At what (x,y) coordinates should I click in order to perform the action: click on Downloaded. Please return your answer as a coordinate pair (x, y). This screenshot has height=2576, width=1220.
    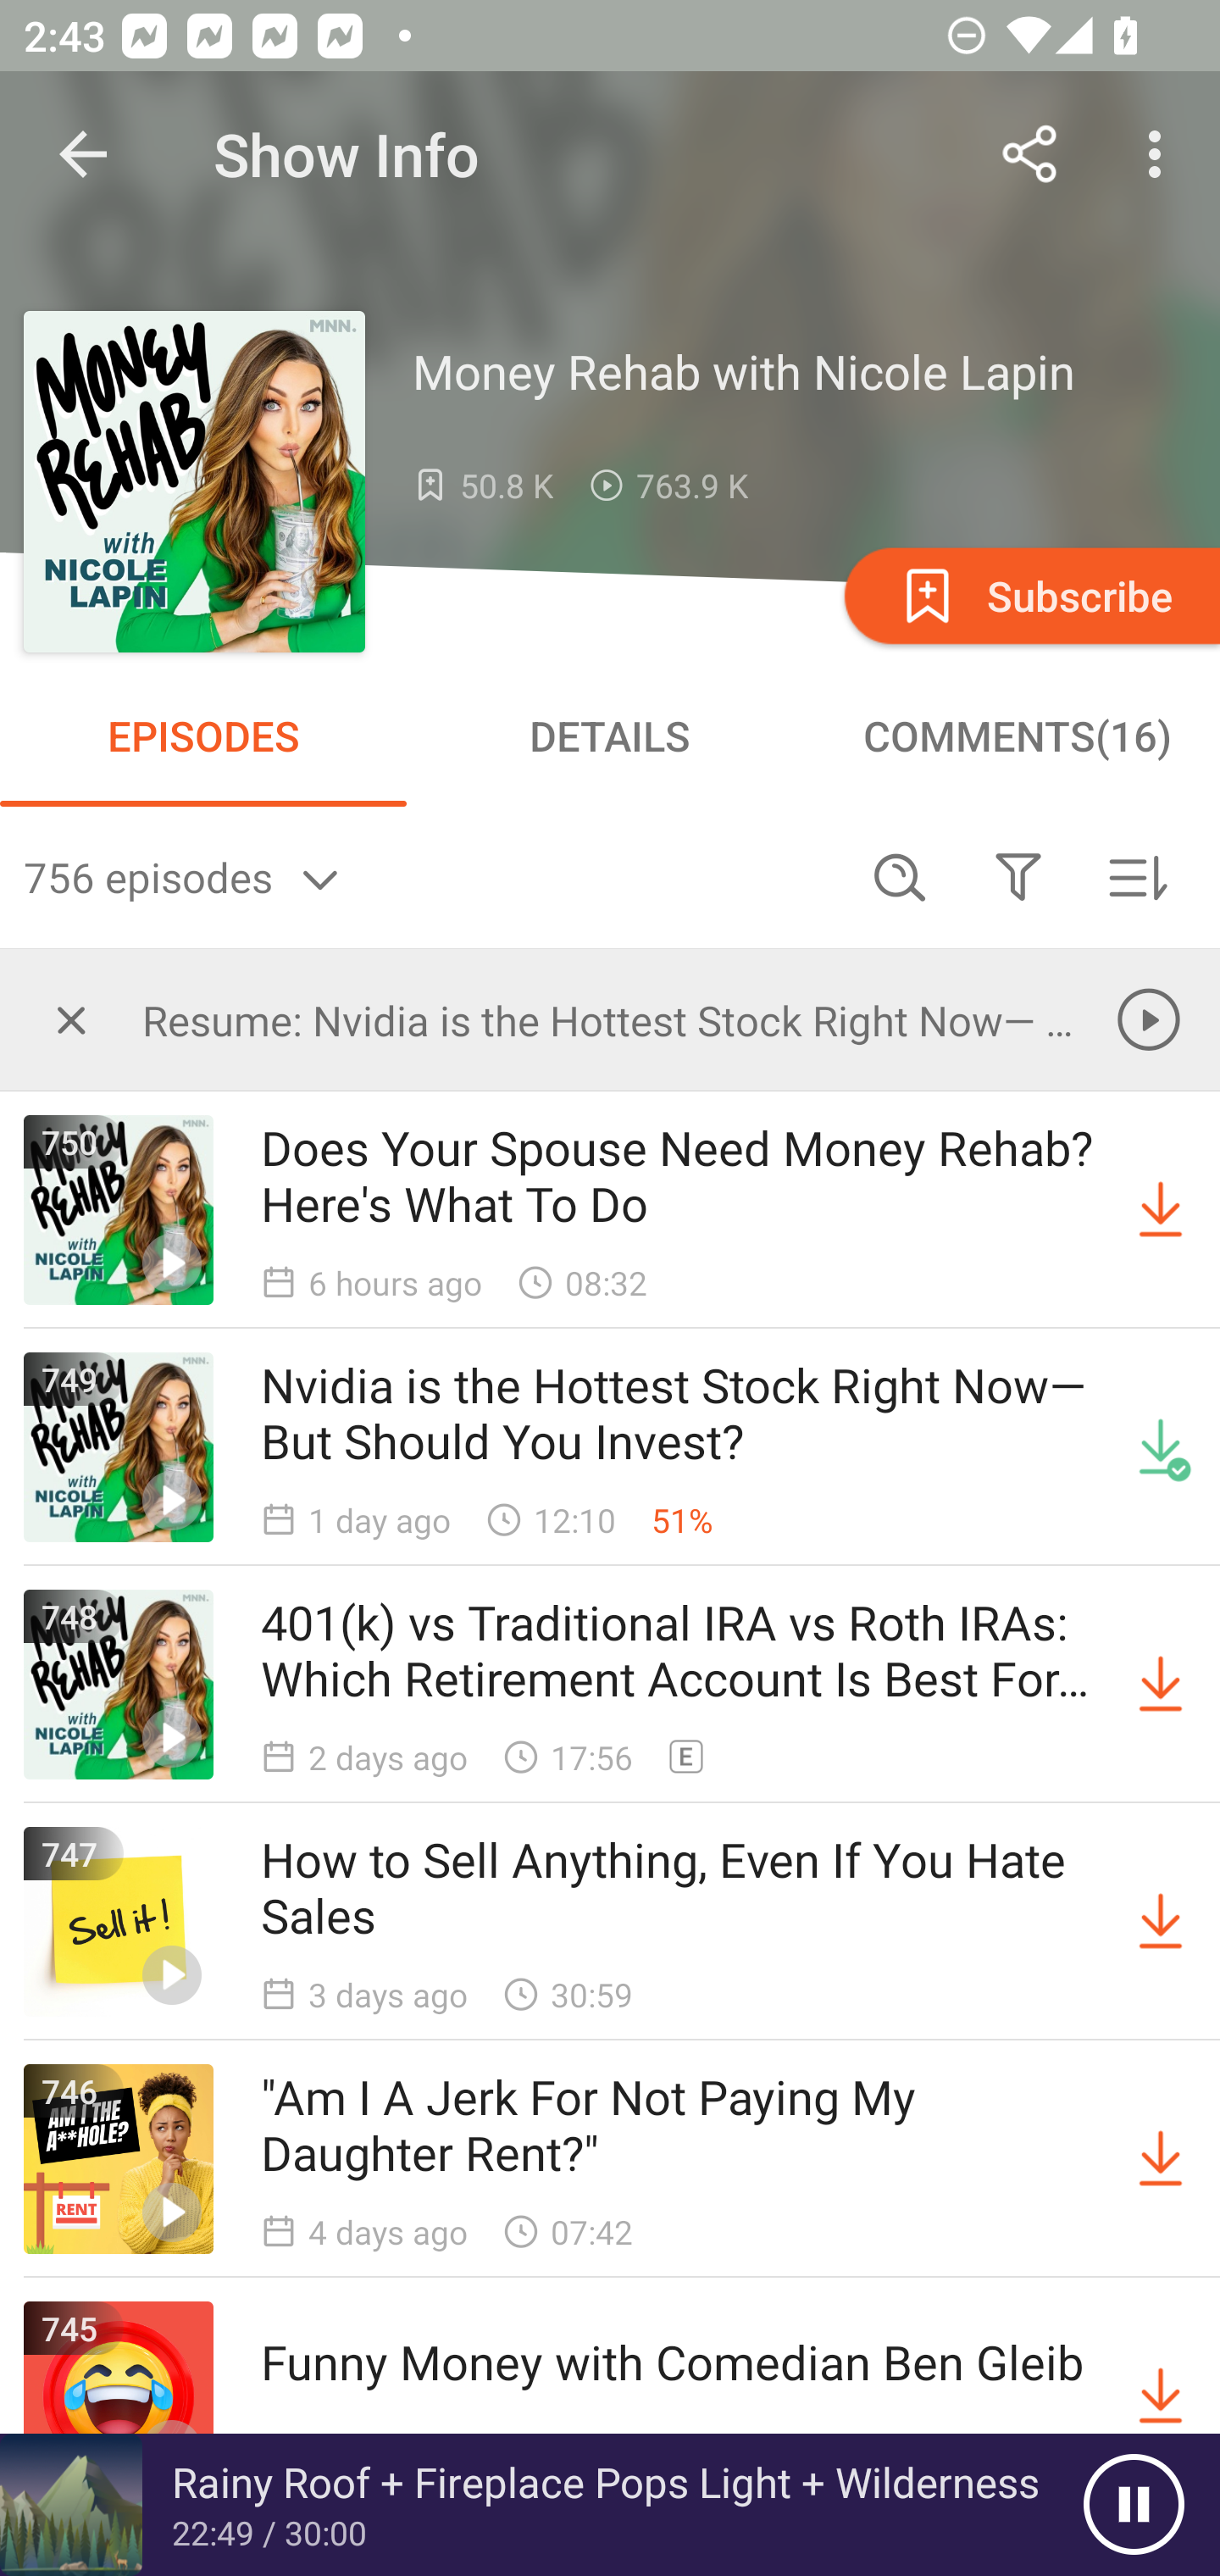
    Looking at the image, I should click on (1161, 1447).